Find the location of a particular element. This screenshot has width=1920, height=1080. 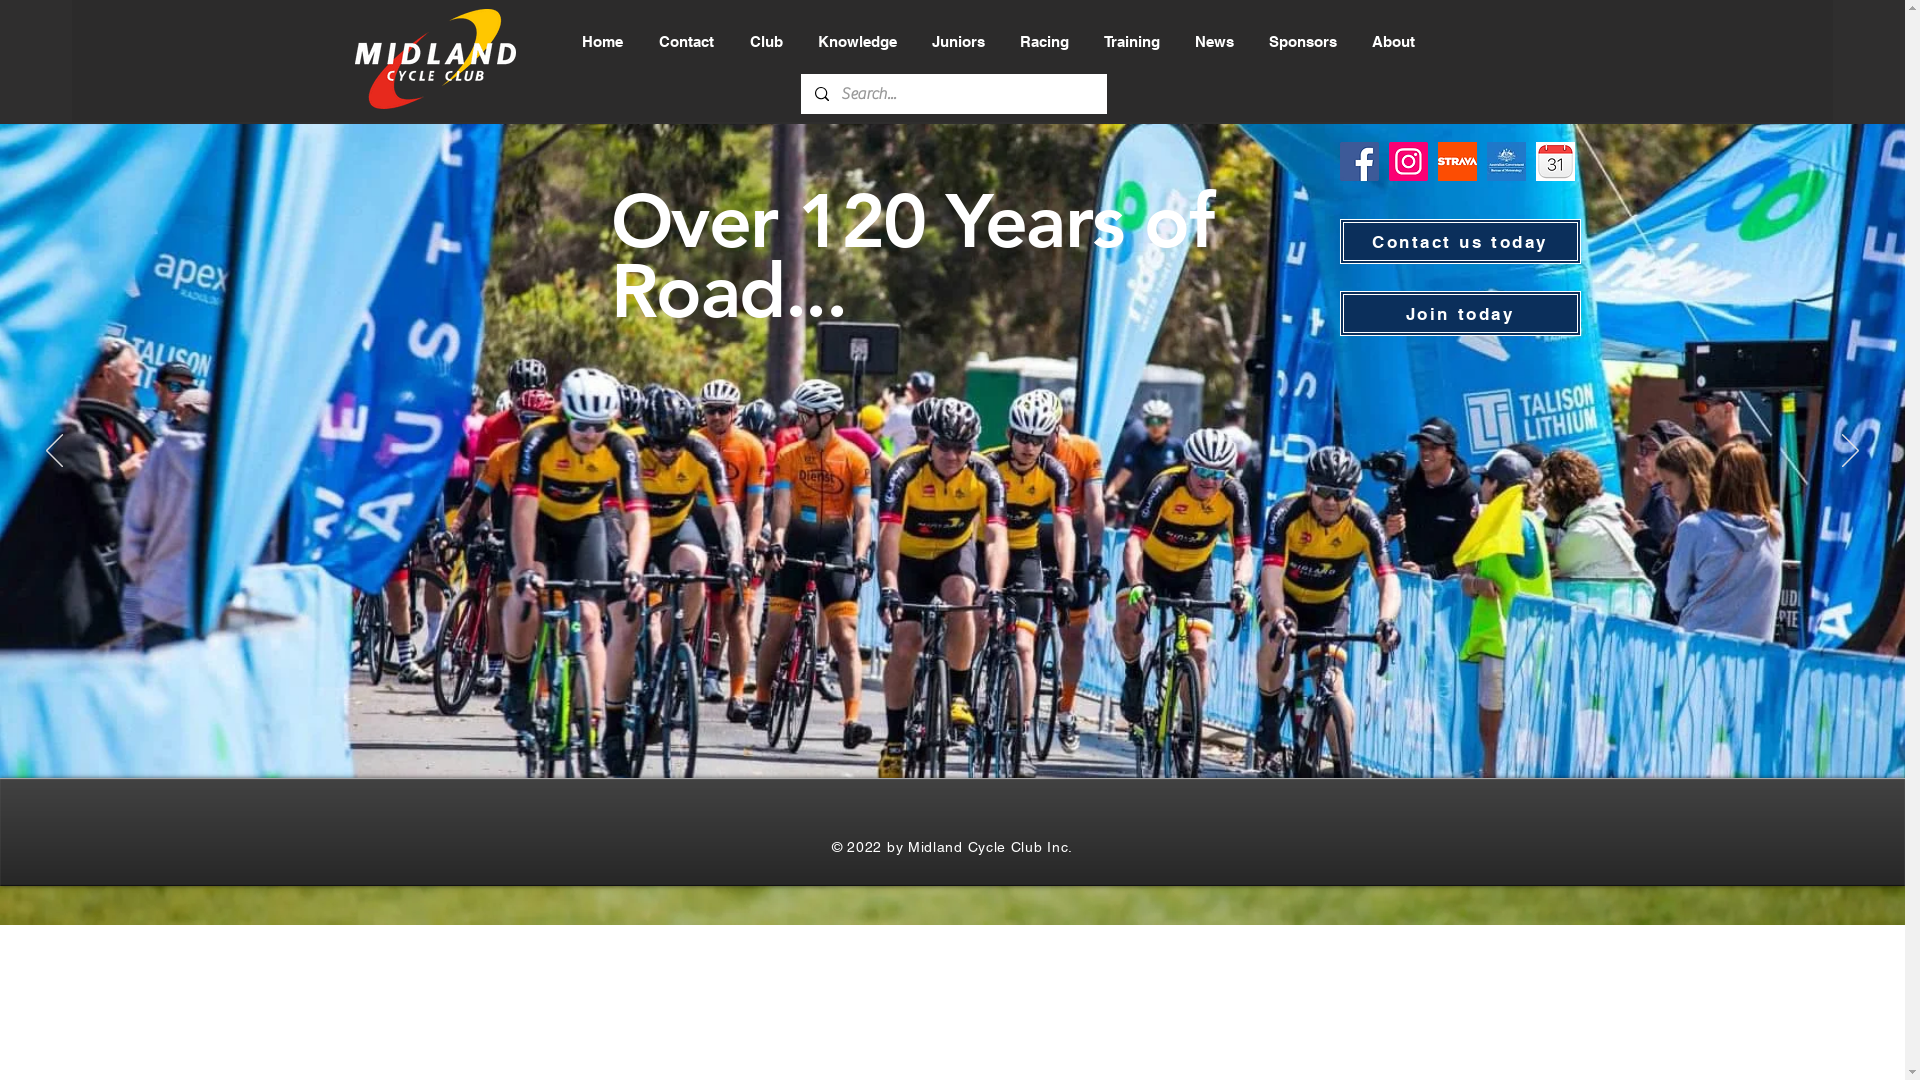

Join today is located at coordinates (1460, 314).